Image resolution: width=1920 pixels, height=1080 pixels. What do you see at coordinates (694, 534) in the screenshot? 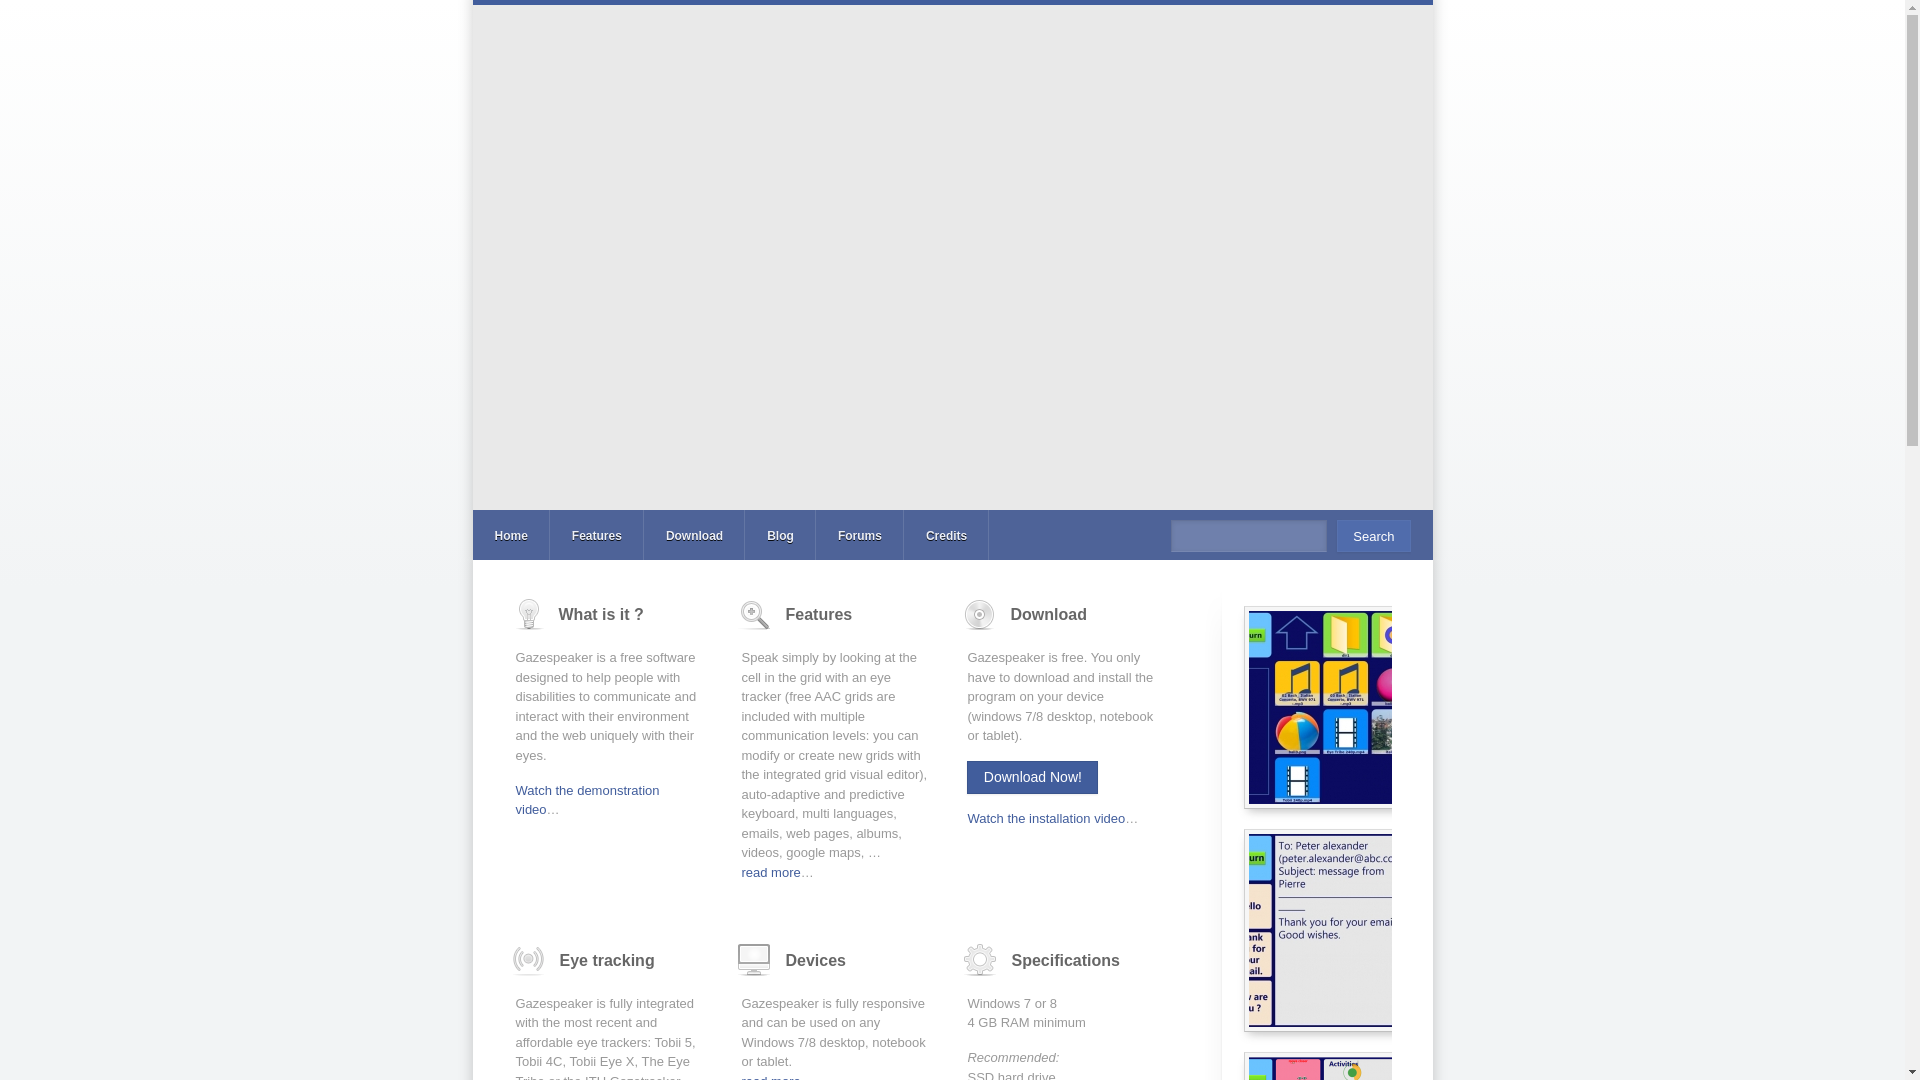
I see `Download` at bounding box center [694, 534].